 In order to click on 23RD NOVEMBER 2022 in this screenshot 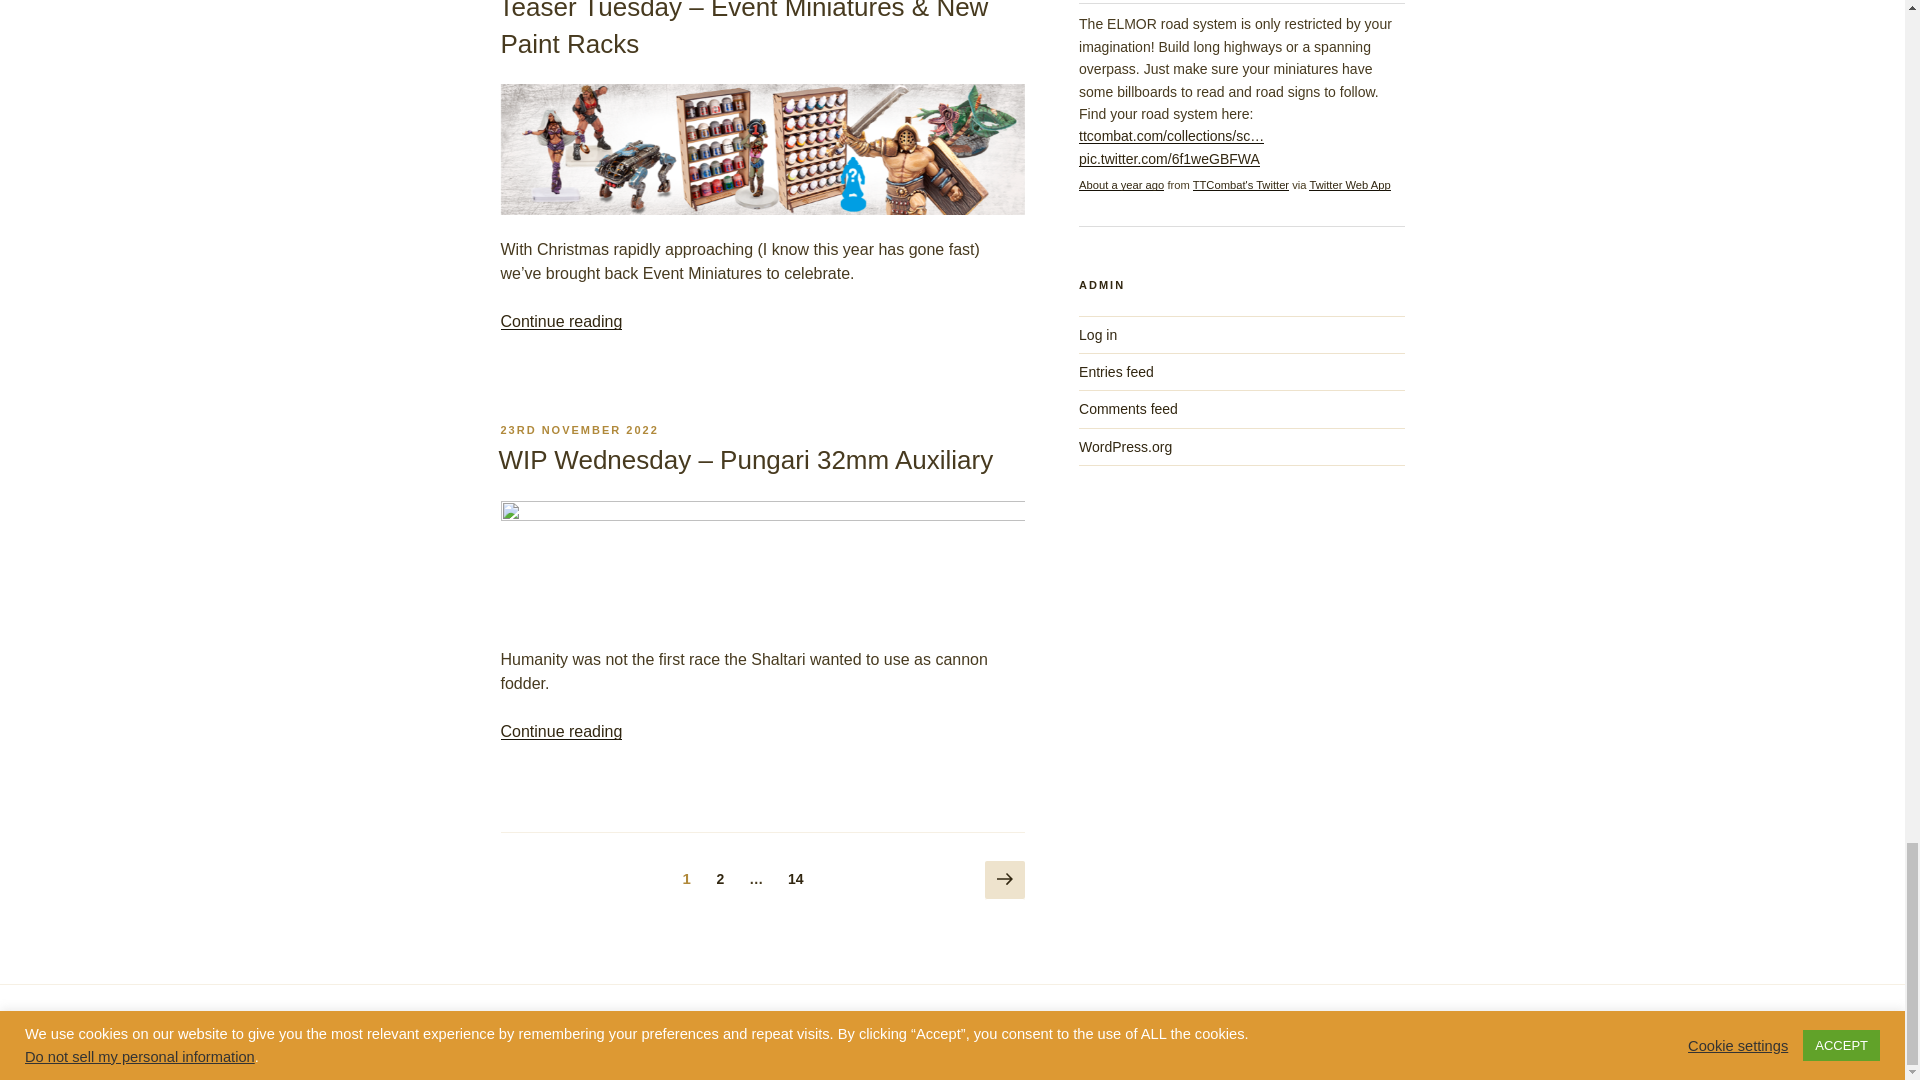, I will do `click(578, 430)`.